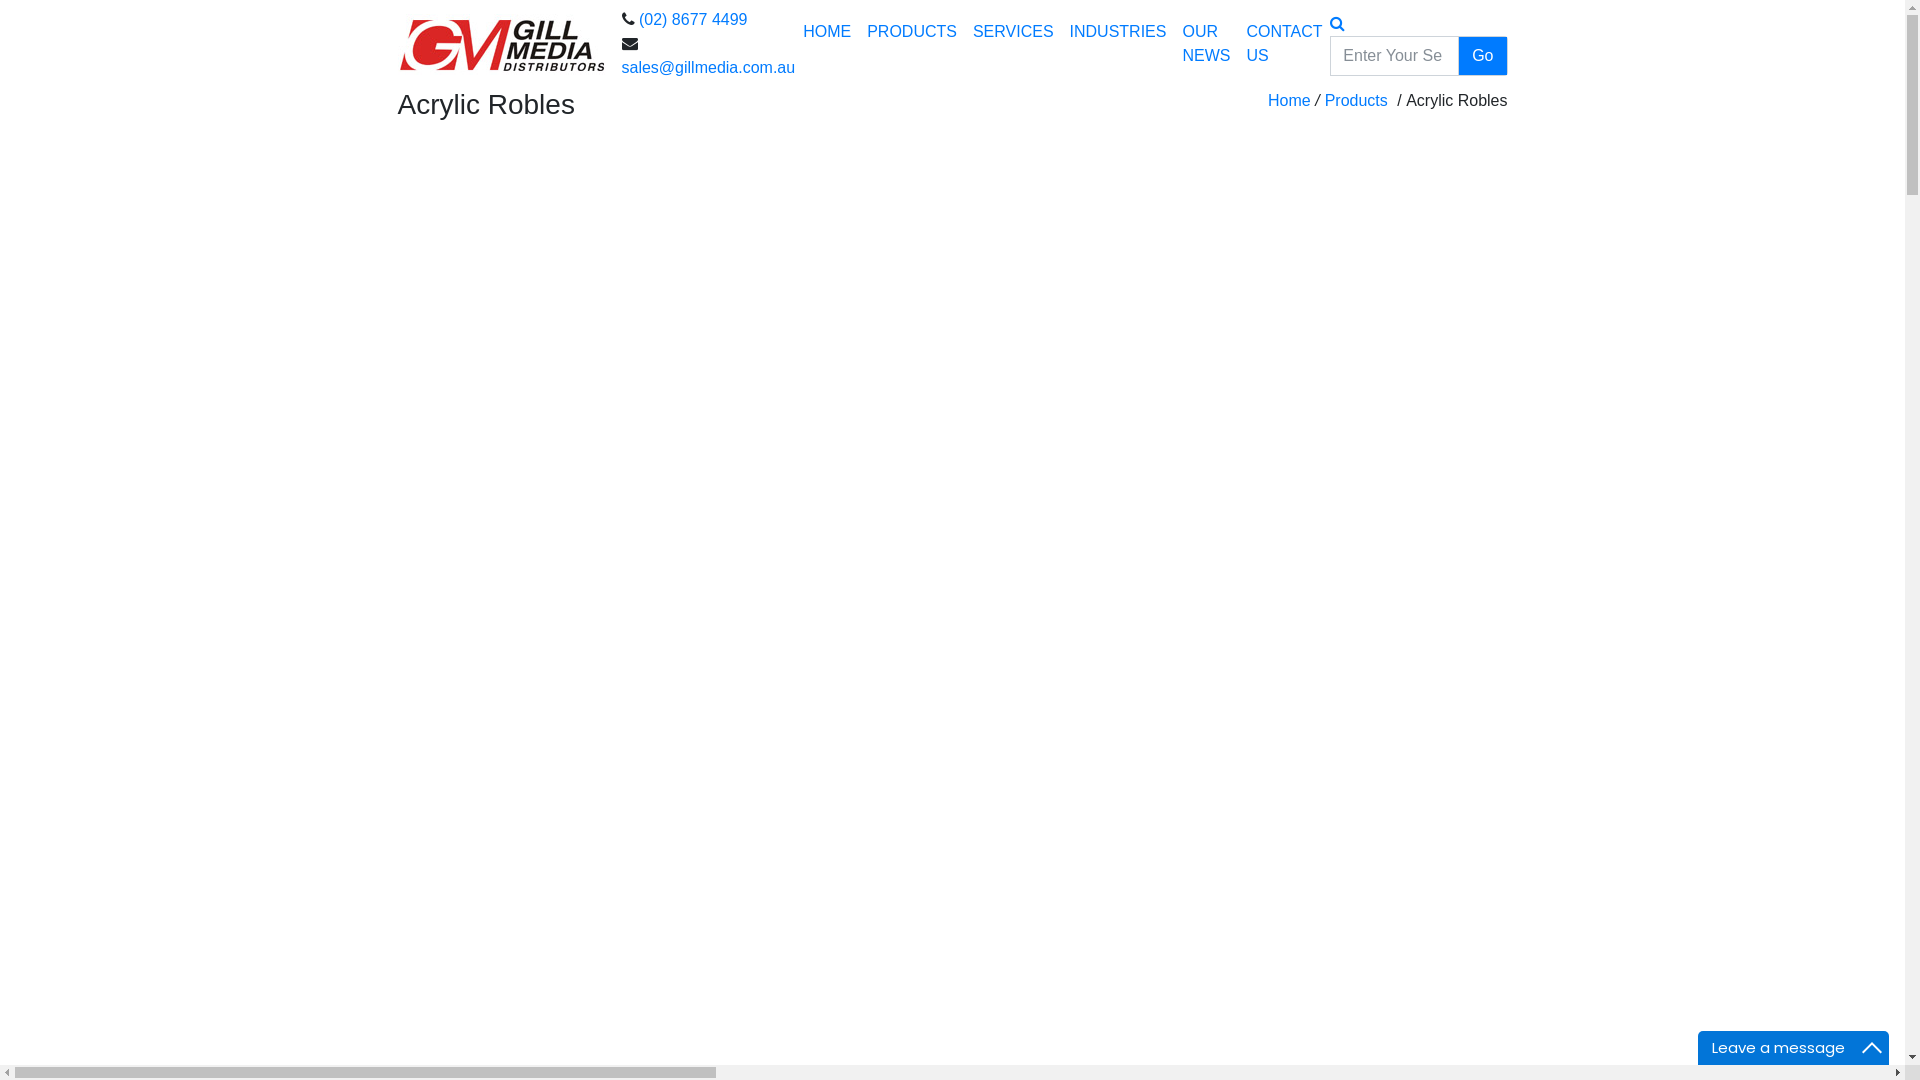 This screenshot has height=1080, width=1920. Describe the element at coordinates (1118, 32) in the screenshot. I see `INDUSTRIES` at that location.